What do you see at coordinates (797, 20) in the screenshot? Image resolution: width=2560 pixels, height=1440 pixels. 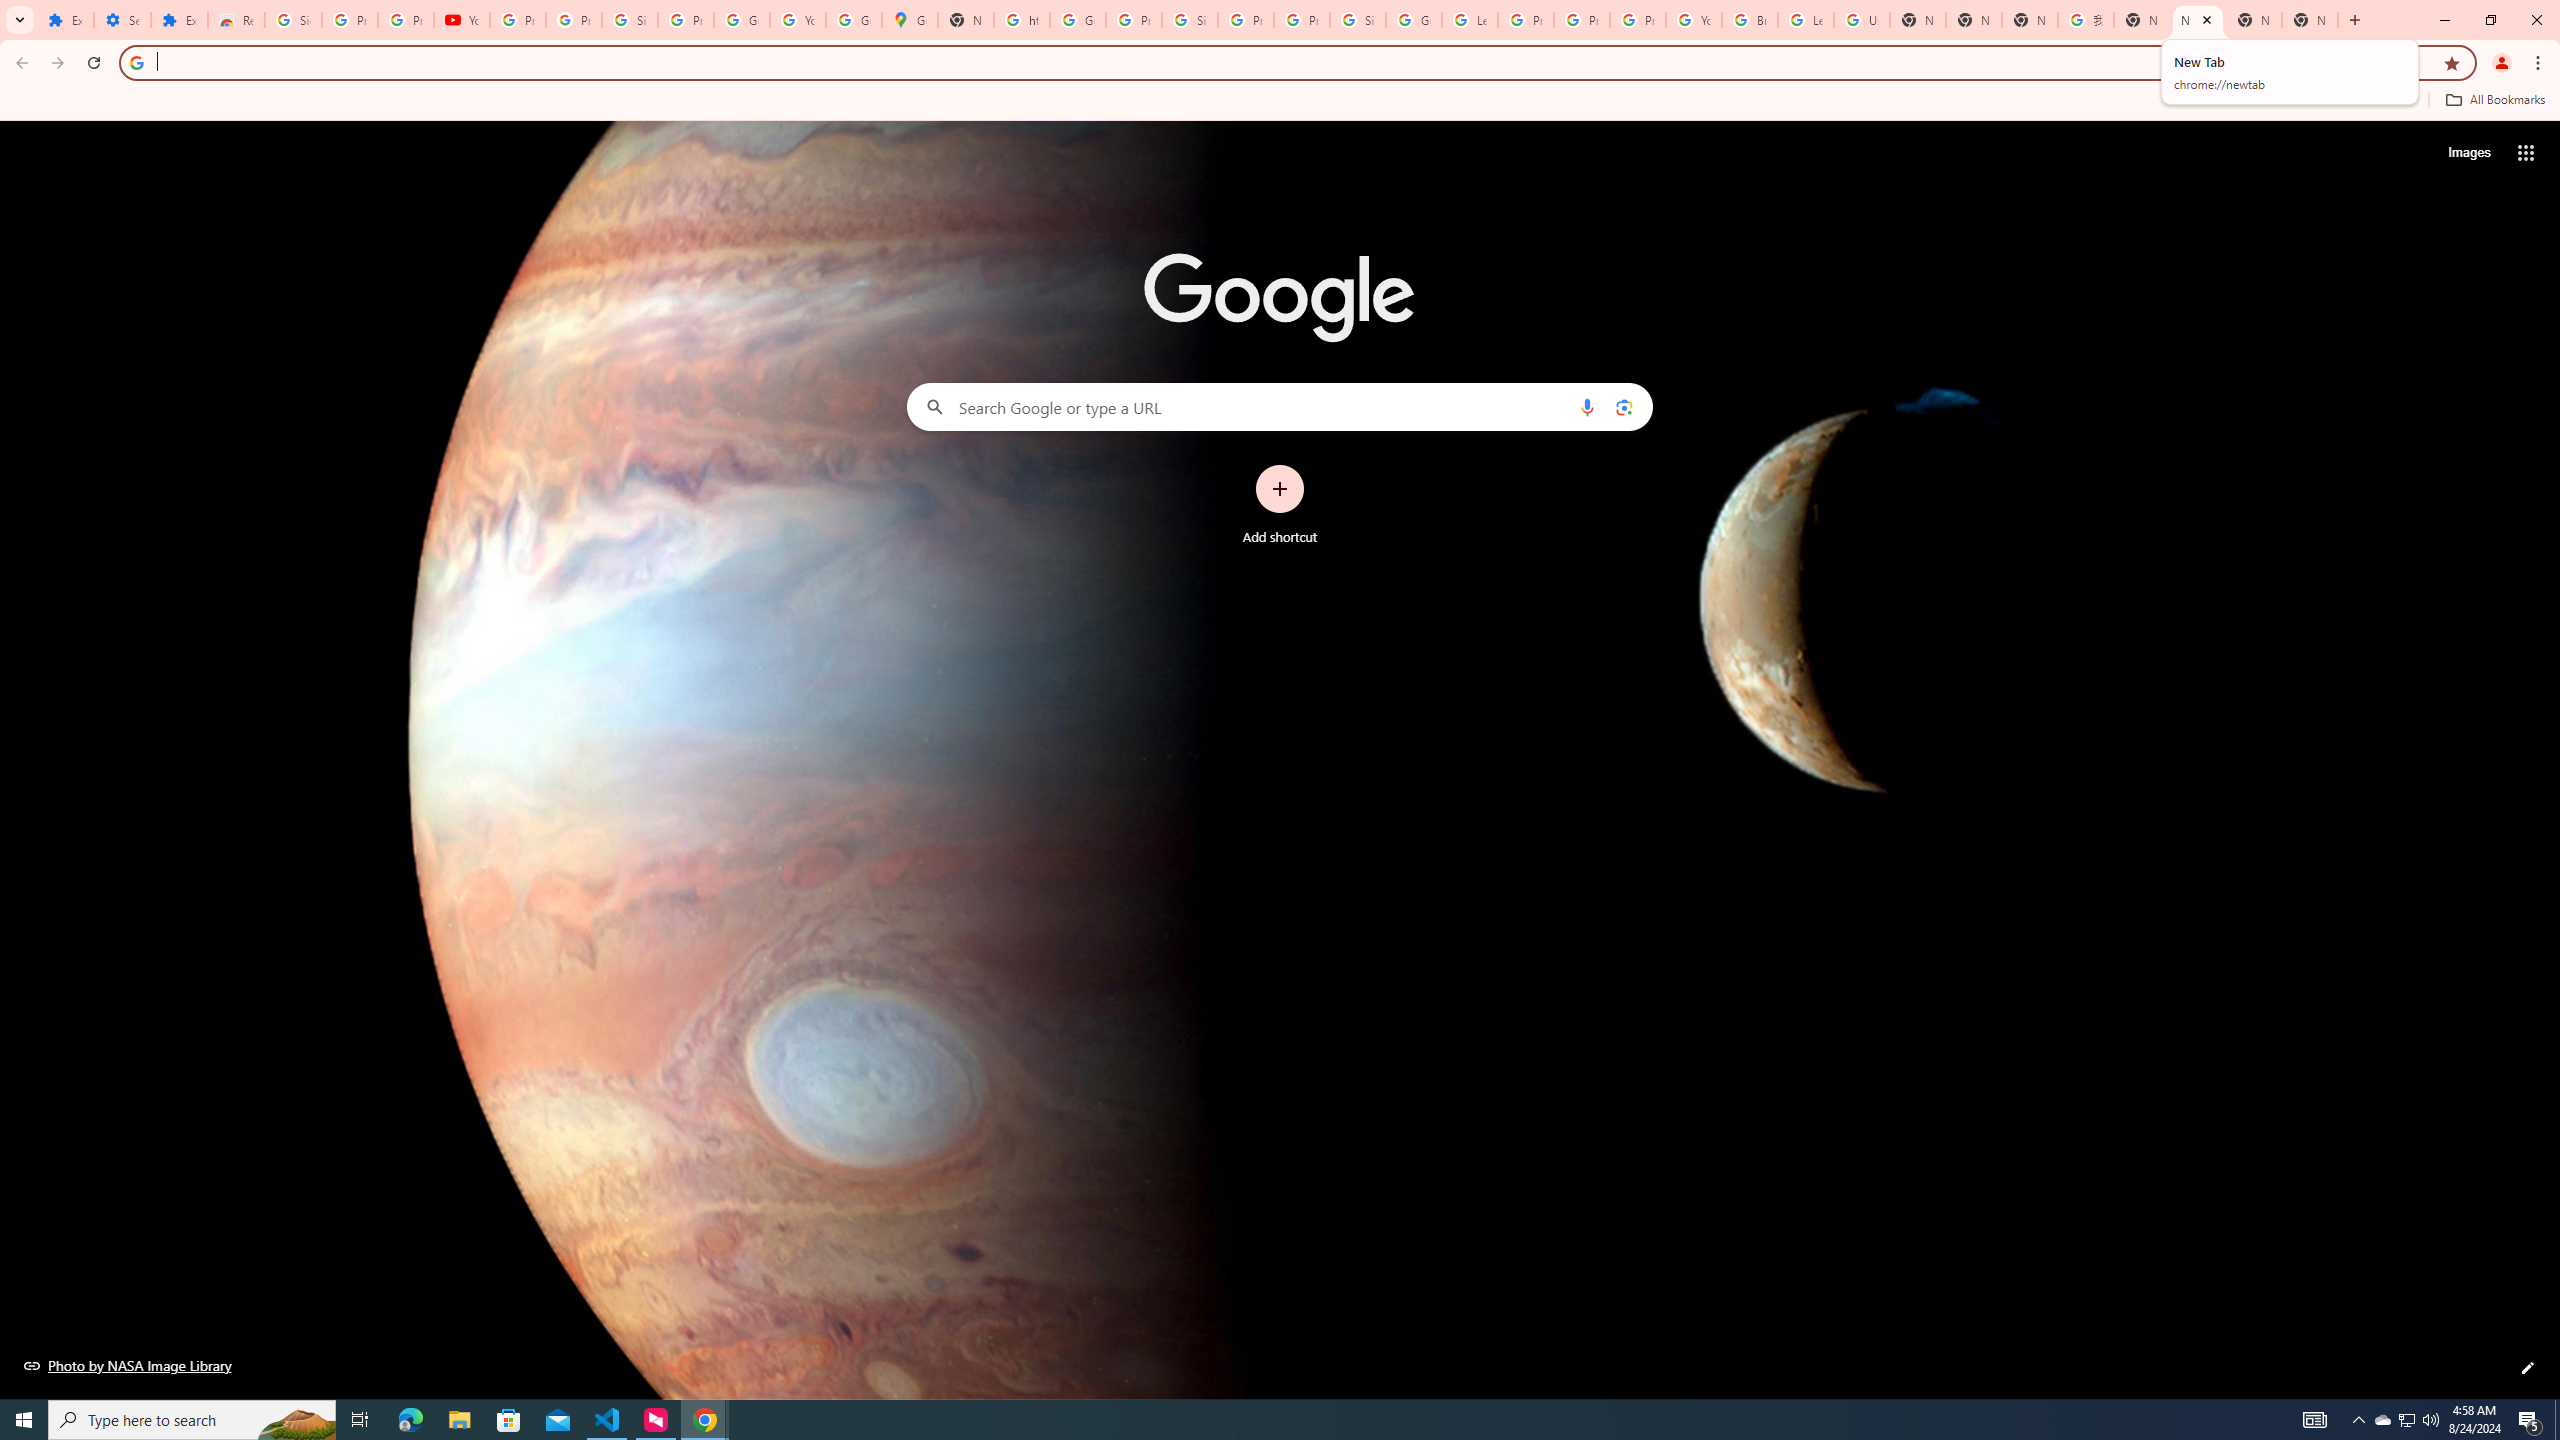 I see `YouTube` at bounding box center [797, 20].